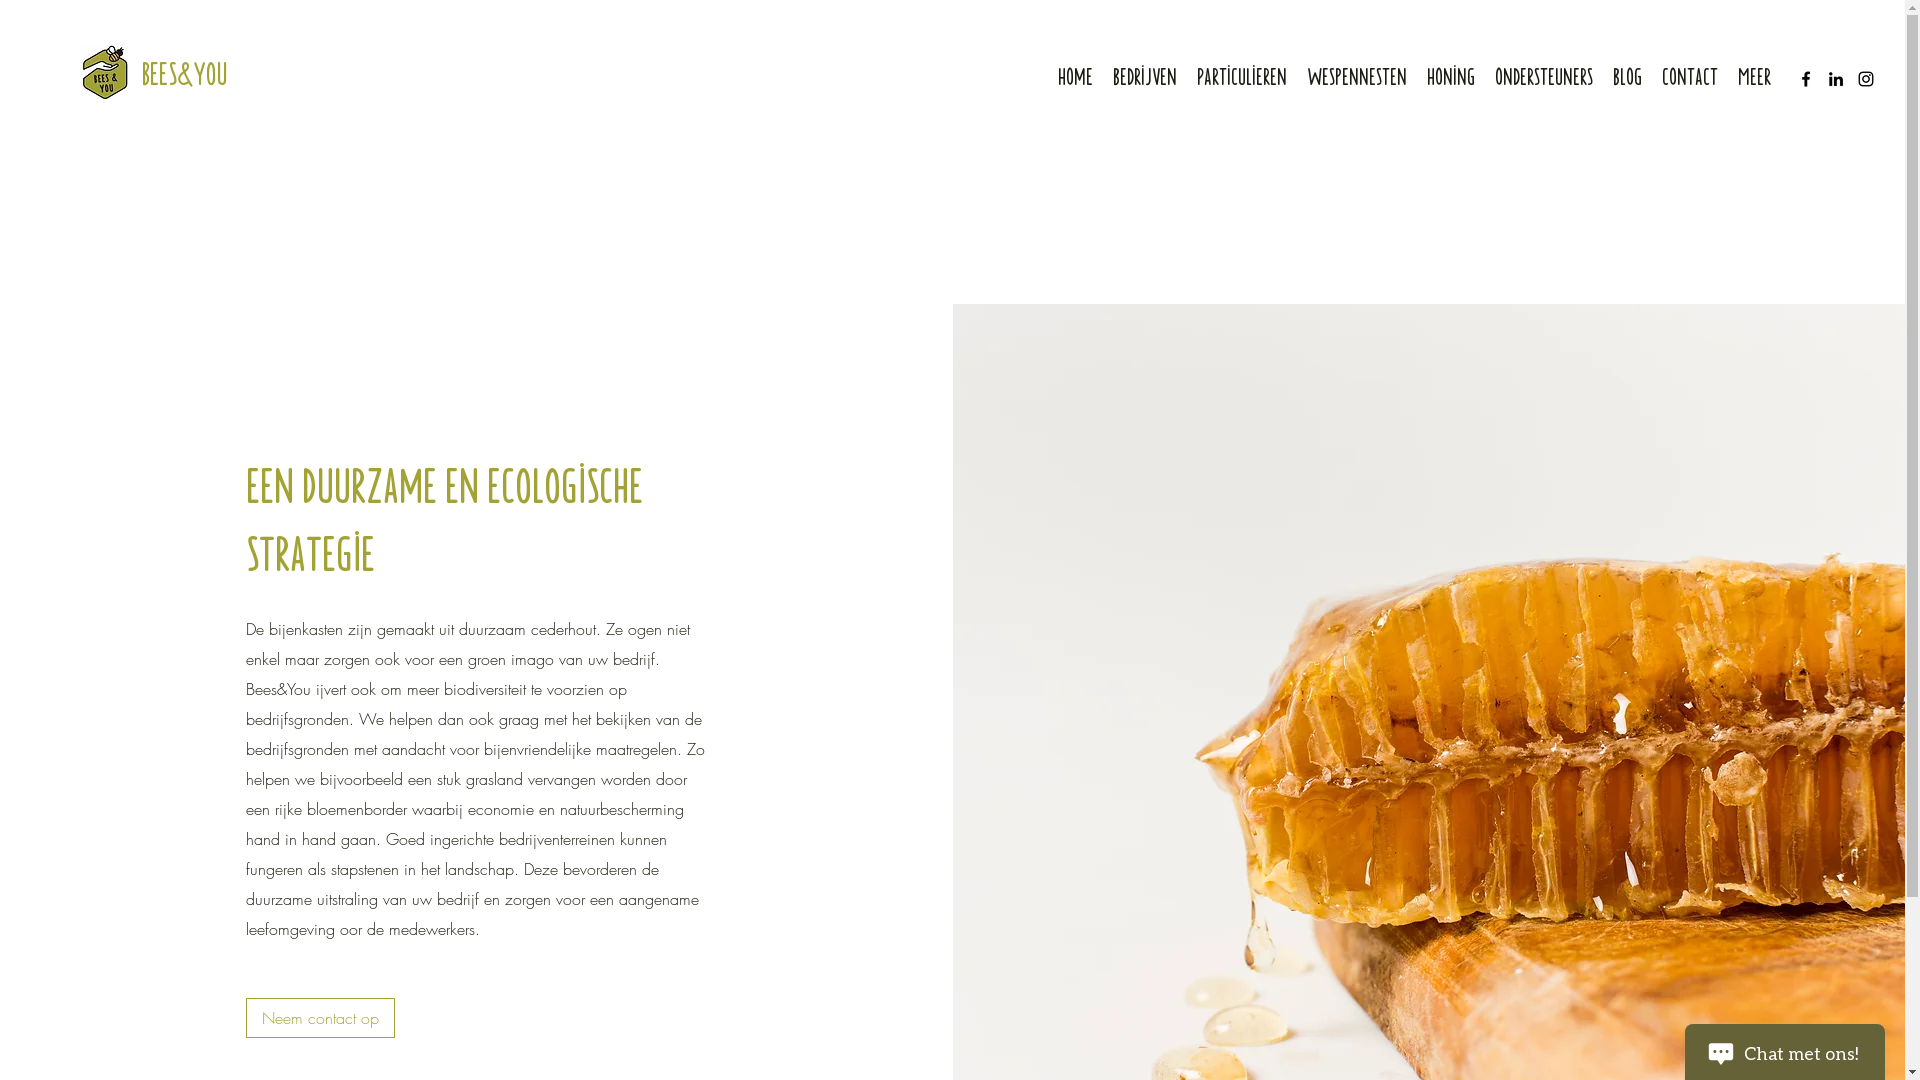  Describe the element at coordinates (1451, 76) in the screenshot. I see `Honing` at that location.